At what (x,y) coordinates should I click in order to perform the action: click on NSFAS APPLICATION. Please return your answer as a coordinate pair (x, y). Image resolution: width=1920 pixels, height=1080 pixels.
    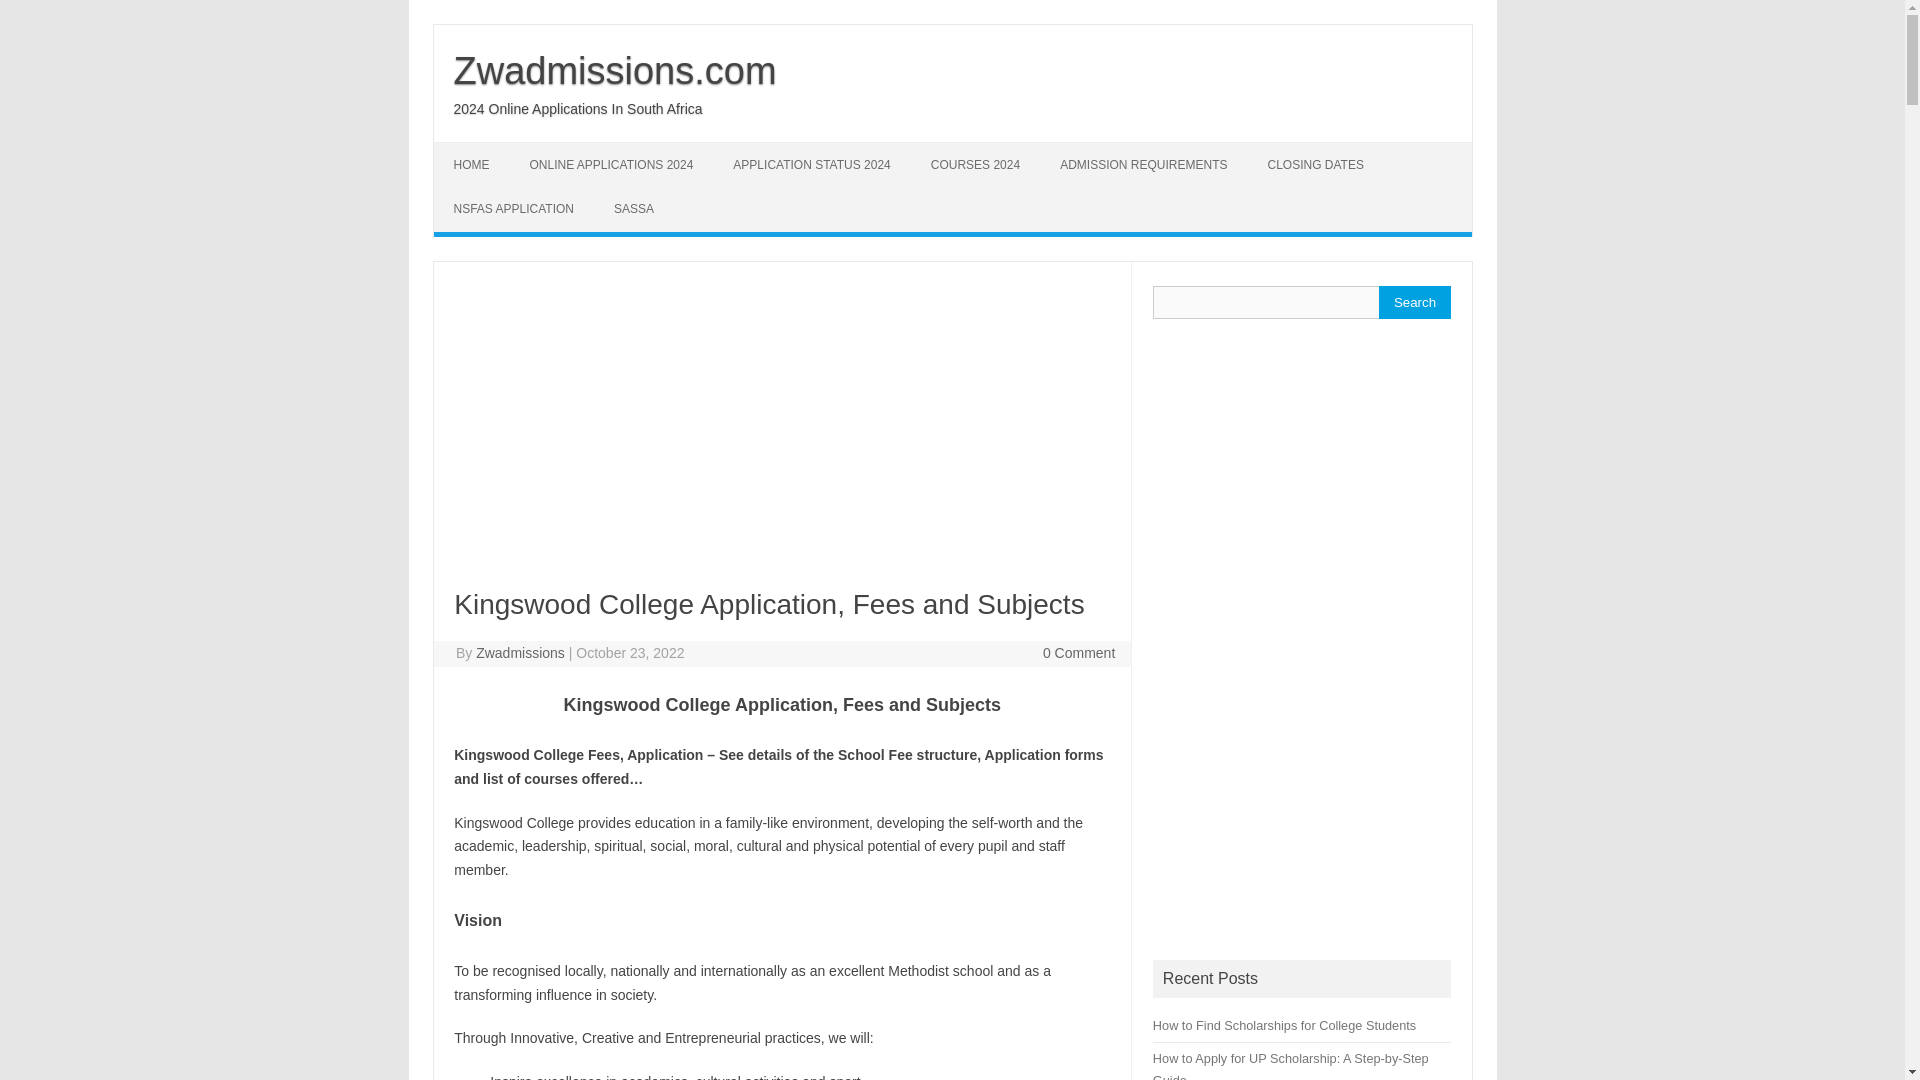
    Looking at the image, I should click on (513, 208).